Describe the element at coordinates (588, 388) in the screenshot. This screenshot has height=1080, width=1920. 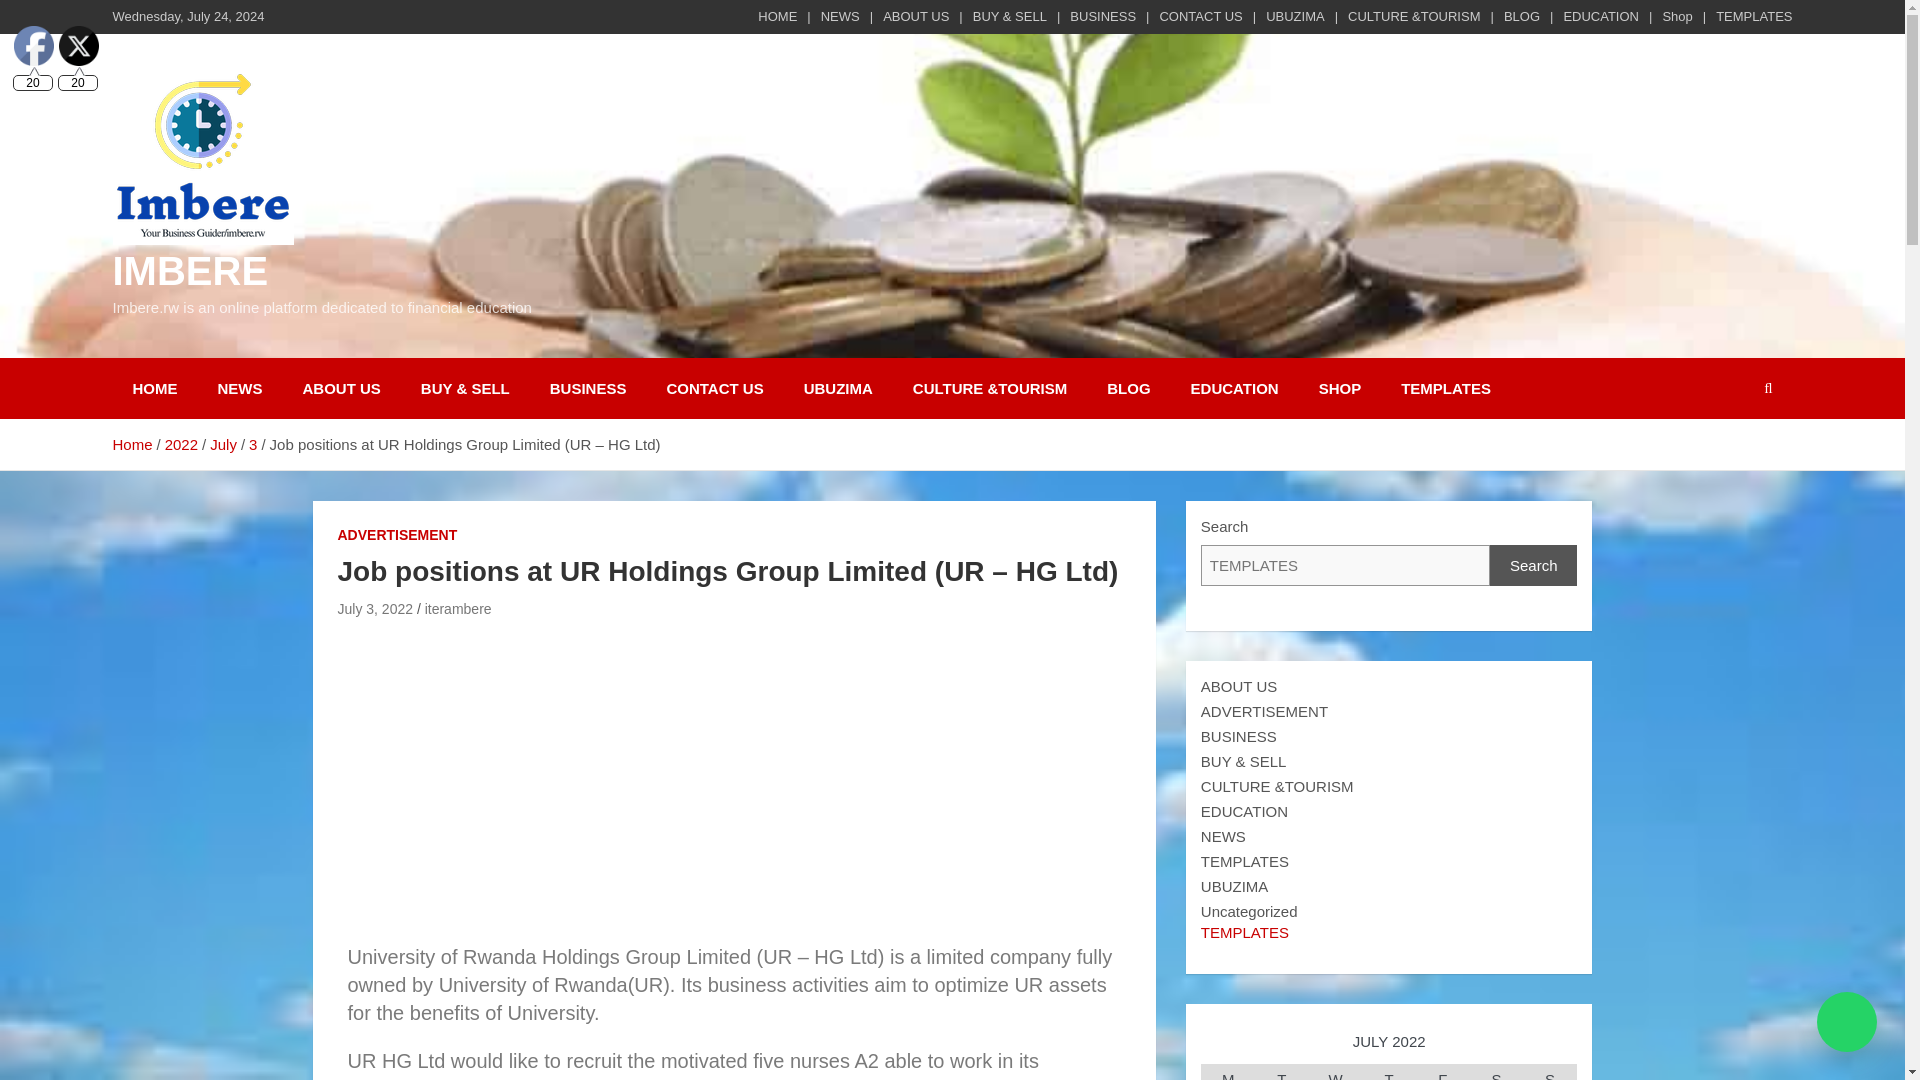
I see `BUSINESS` at that location.